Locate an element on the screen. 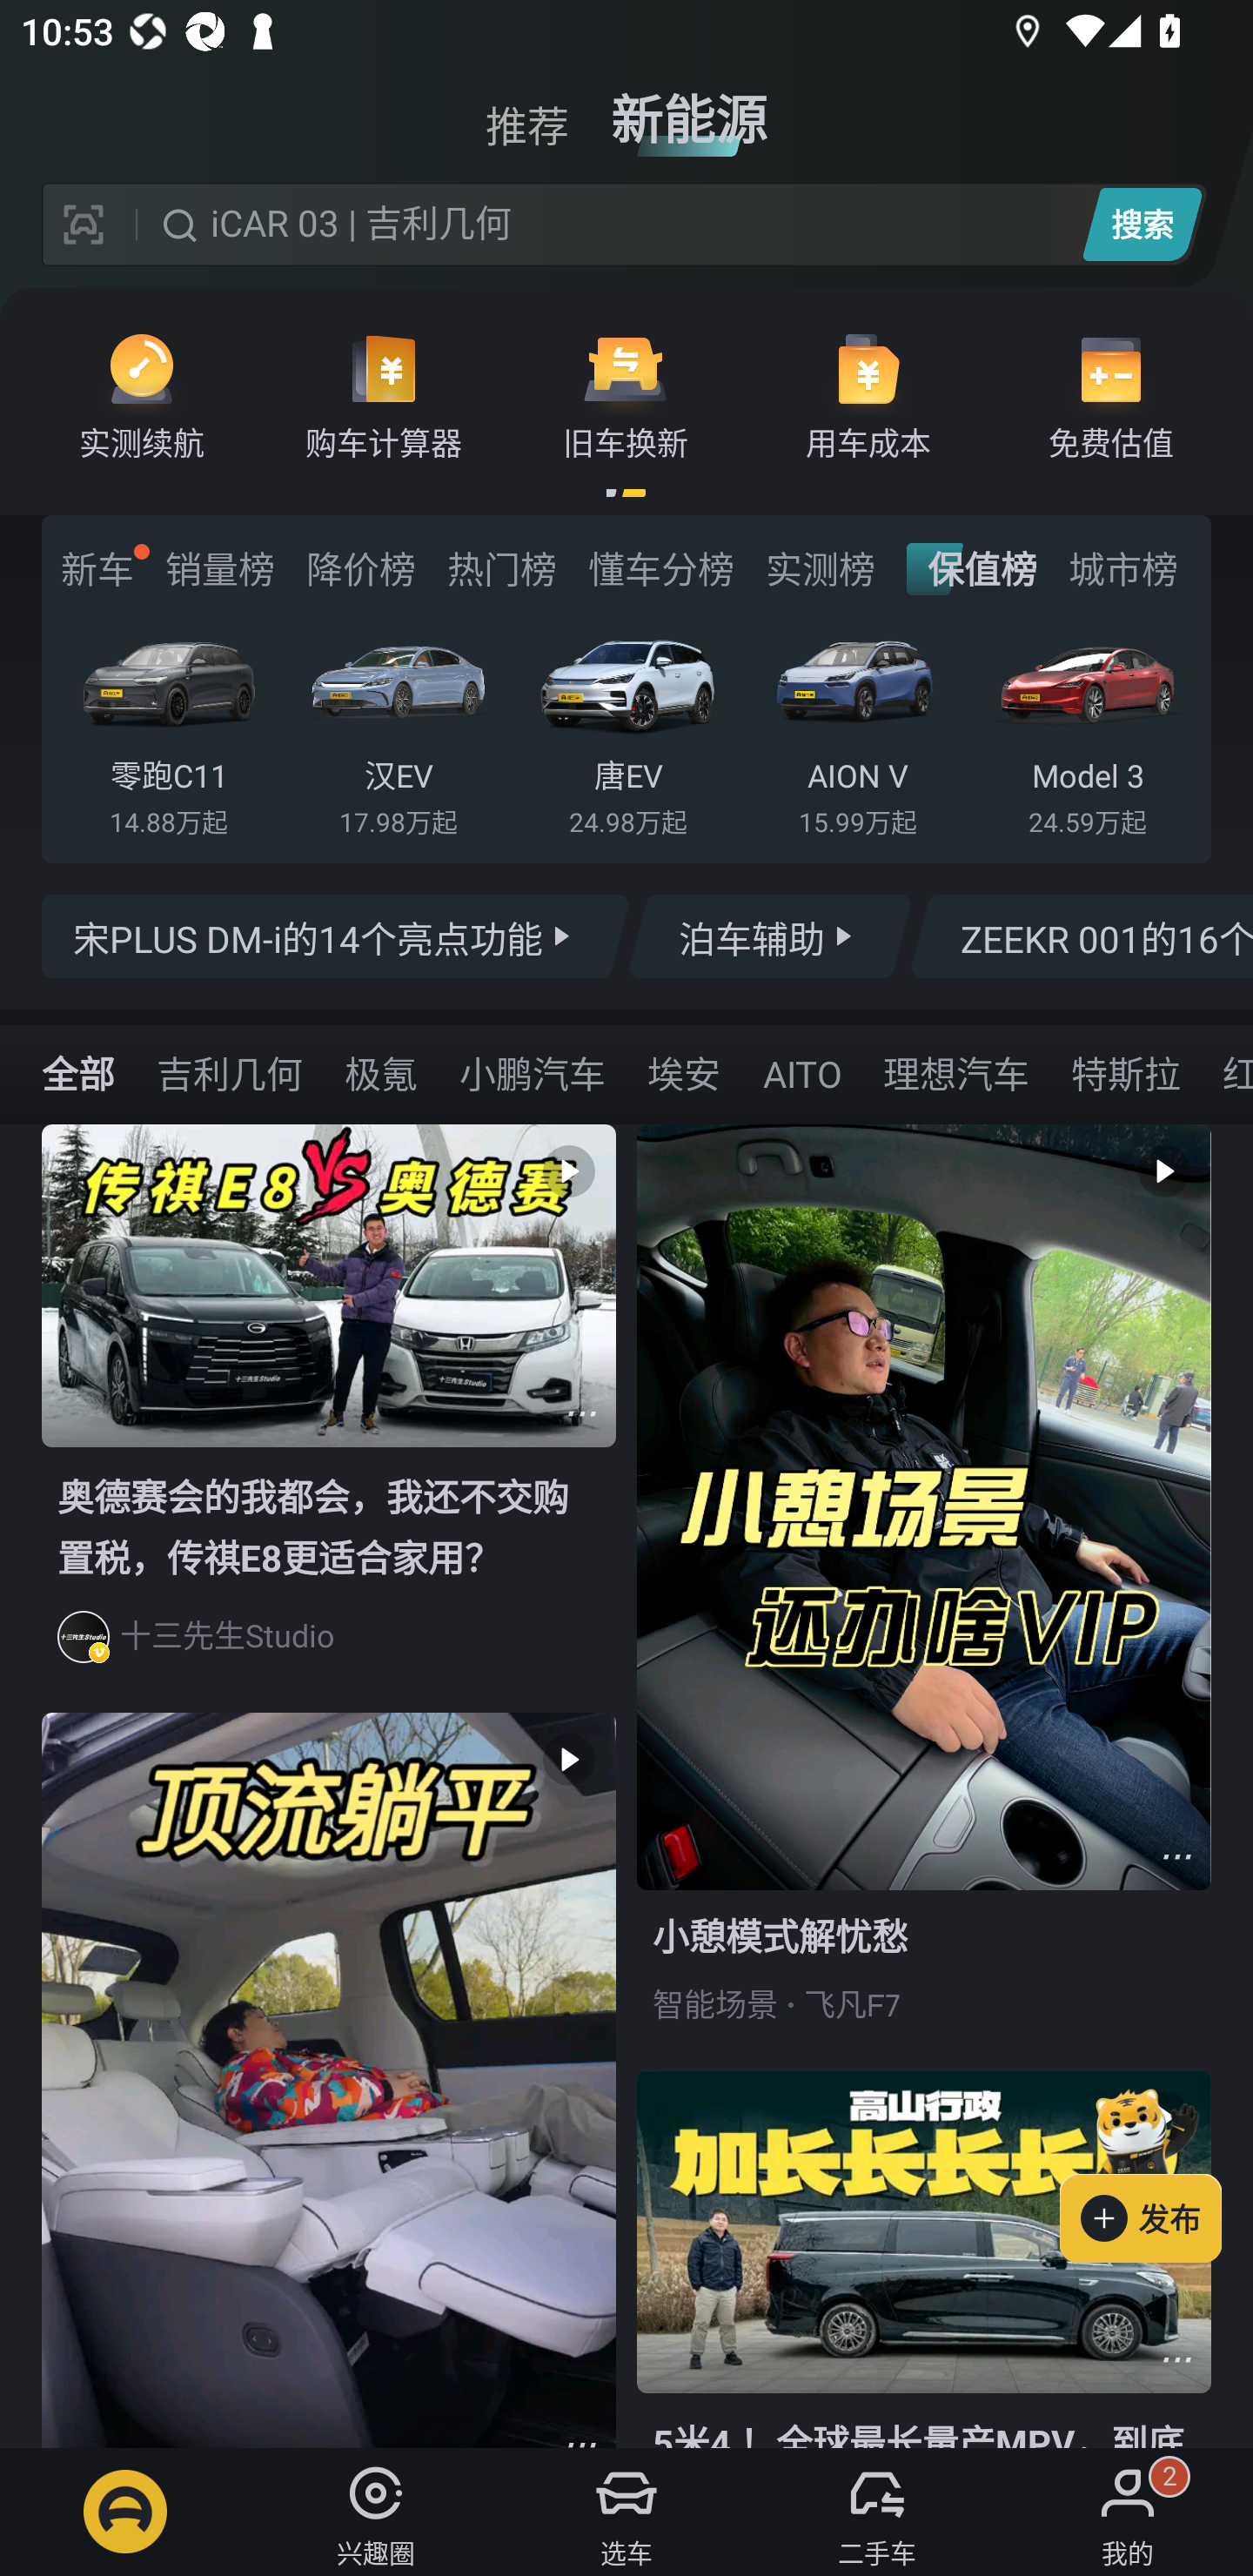 The image size is (1253, 2576). 宋PLUS DM-i的14个亮点功能 is located at coordinates (336, 936).